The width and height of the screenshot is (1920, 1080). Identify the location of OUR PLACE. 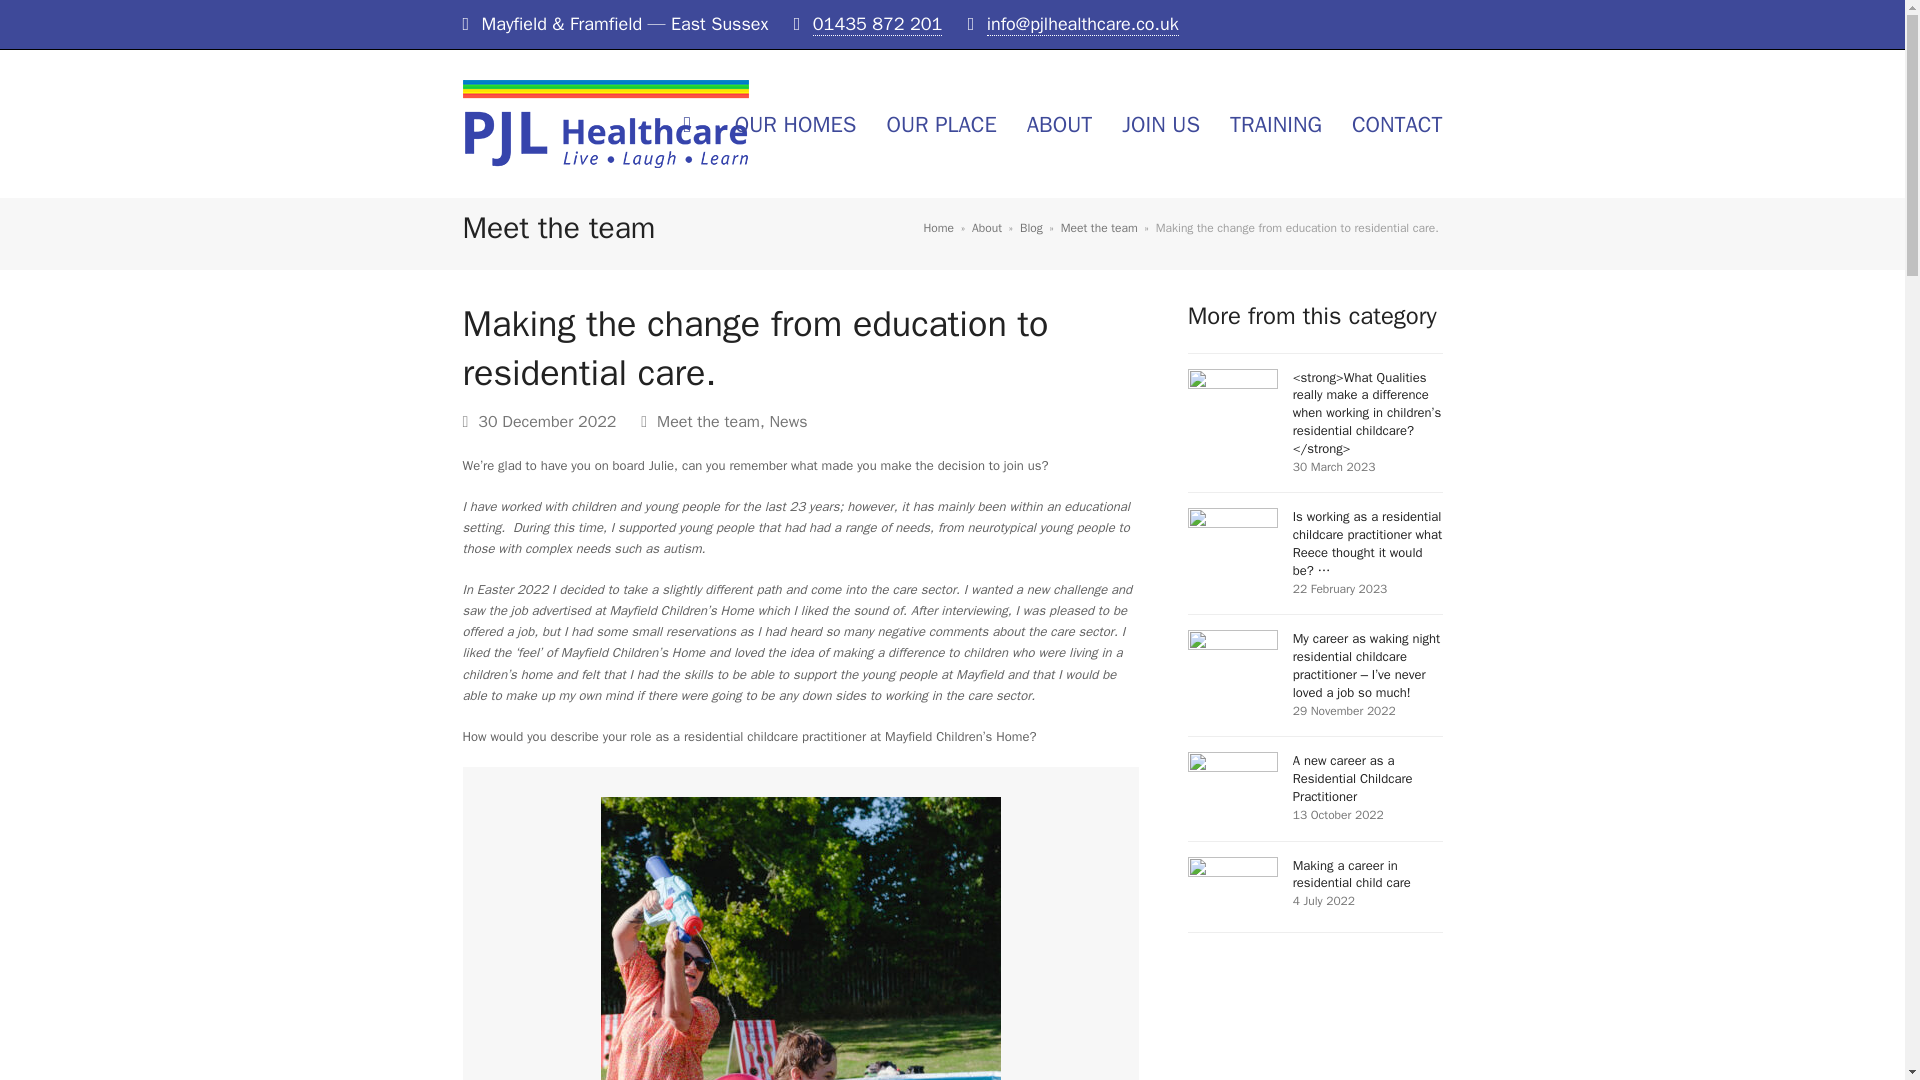
(941, 124).